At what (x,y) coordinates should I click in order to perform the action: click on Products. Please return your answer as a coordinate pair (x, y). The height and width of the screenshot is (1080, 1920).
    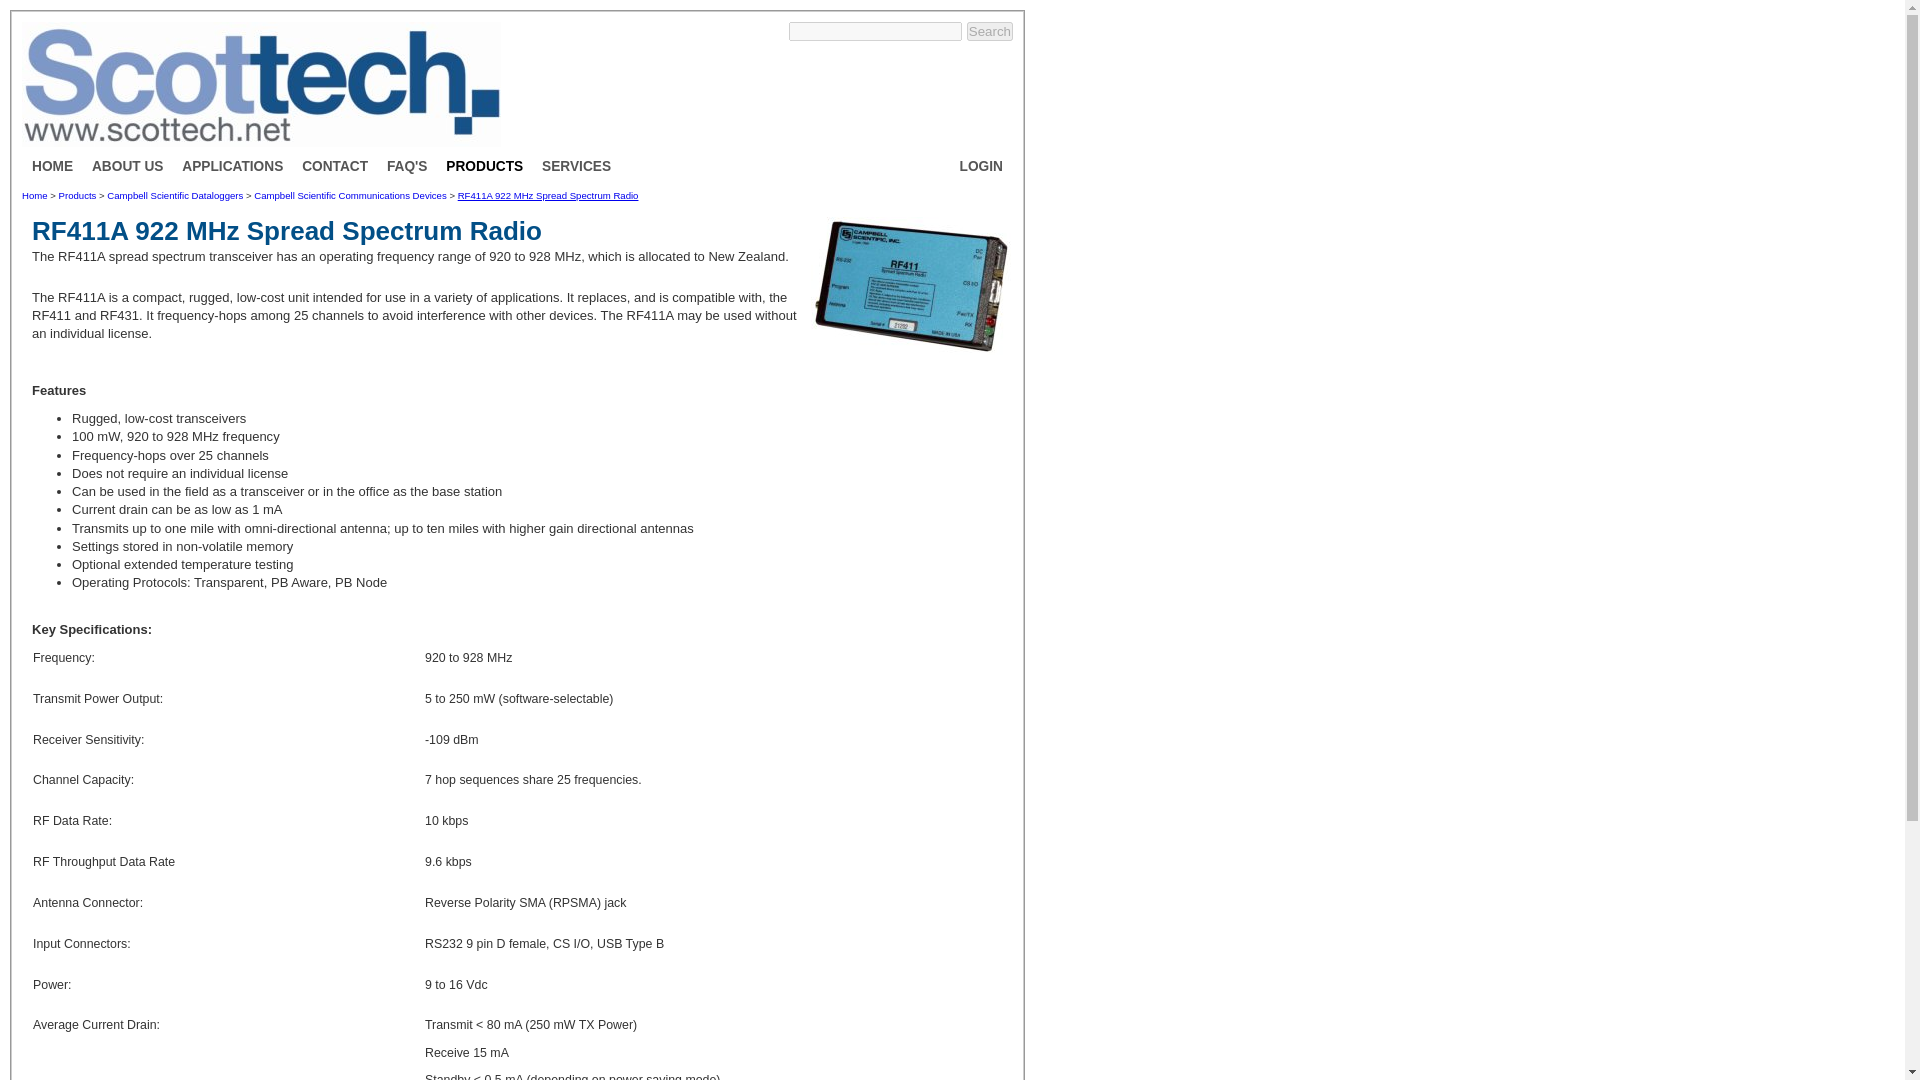
    Looking at the image, I should click on (78, 195).